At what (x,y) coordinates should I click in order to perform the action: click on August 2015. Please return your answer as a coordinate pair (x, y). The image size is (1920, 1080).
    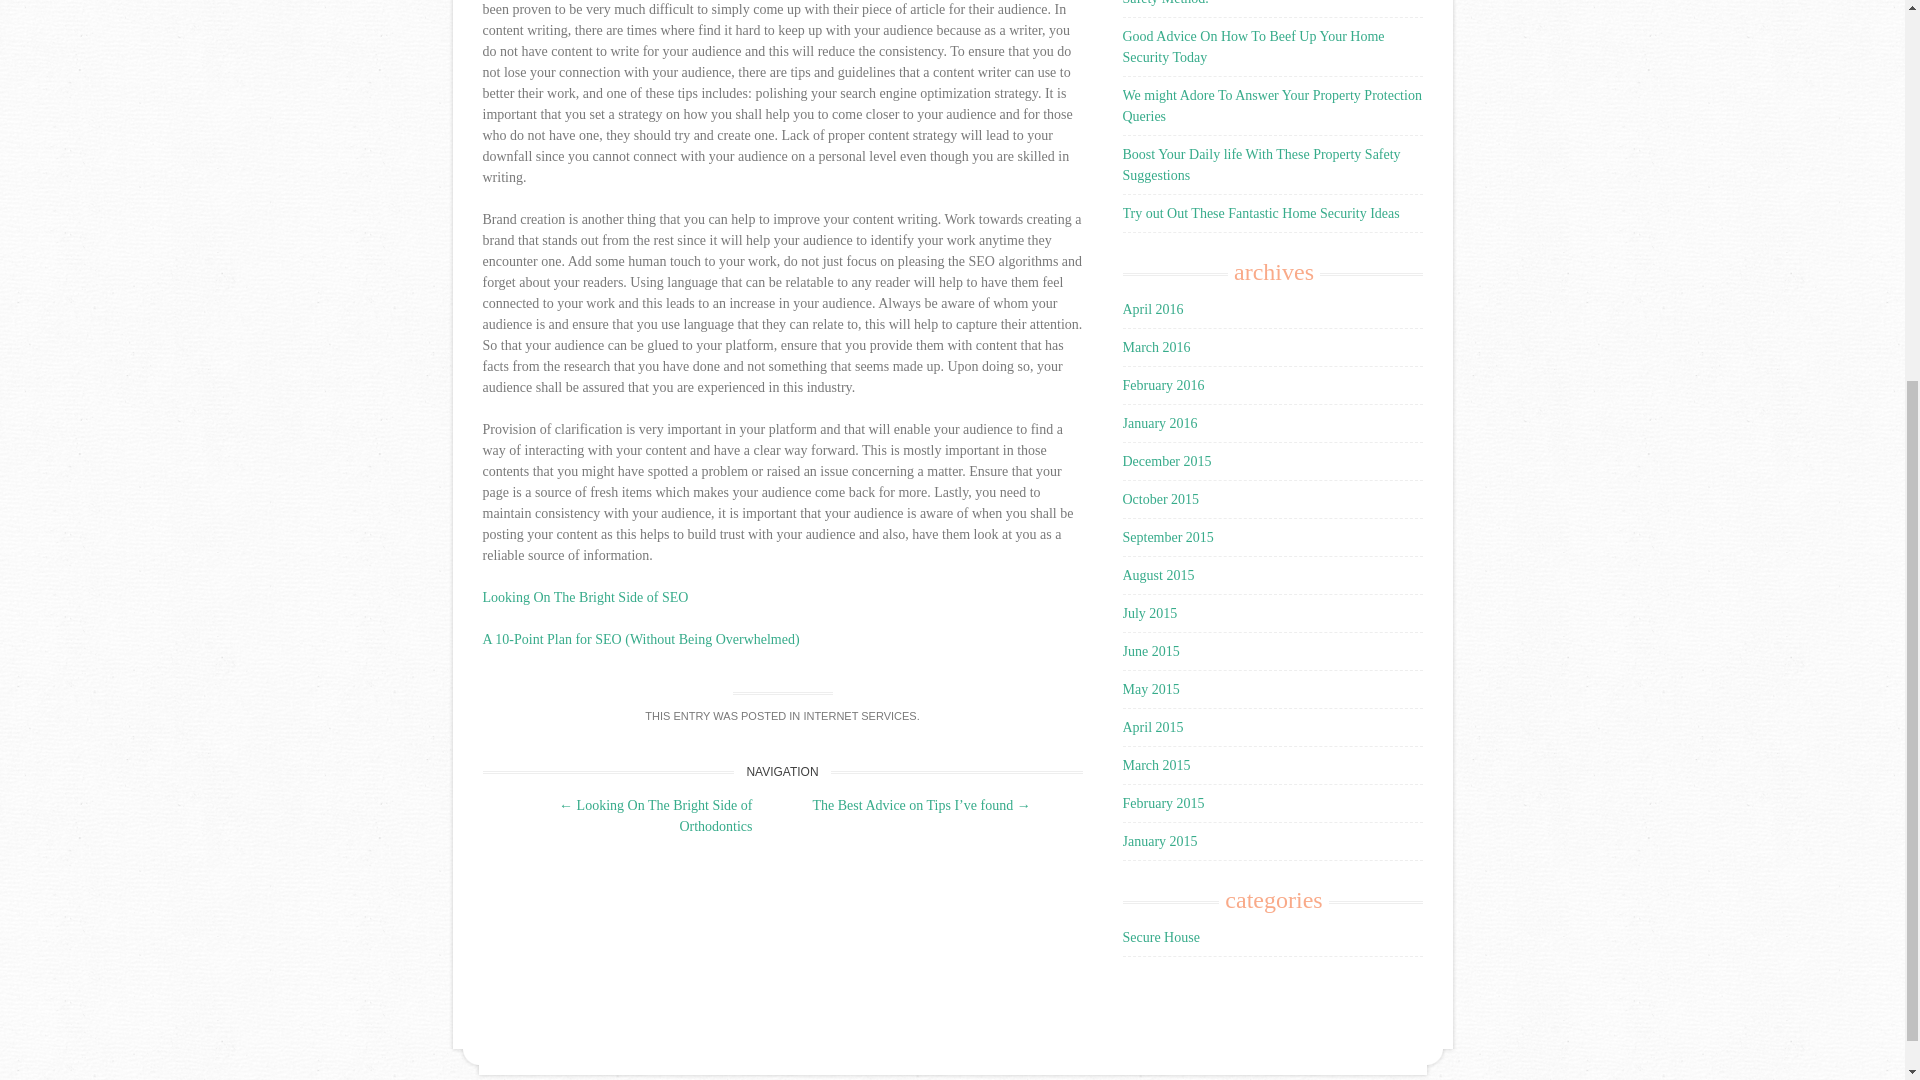
    Looking at the image, I should click on (1158, 576).